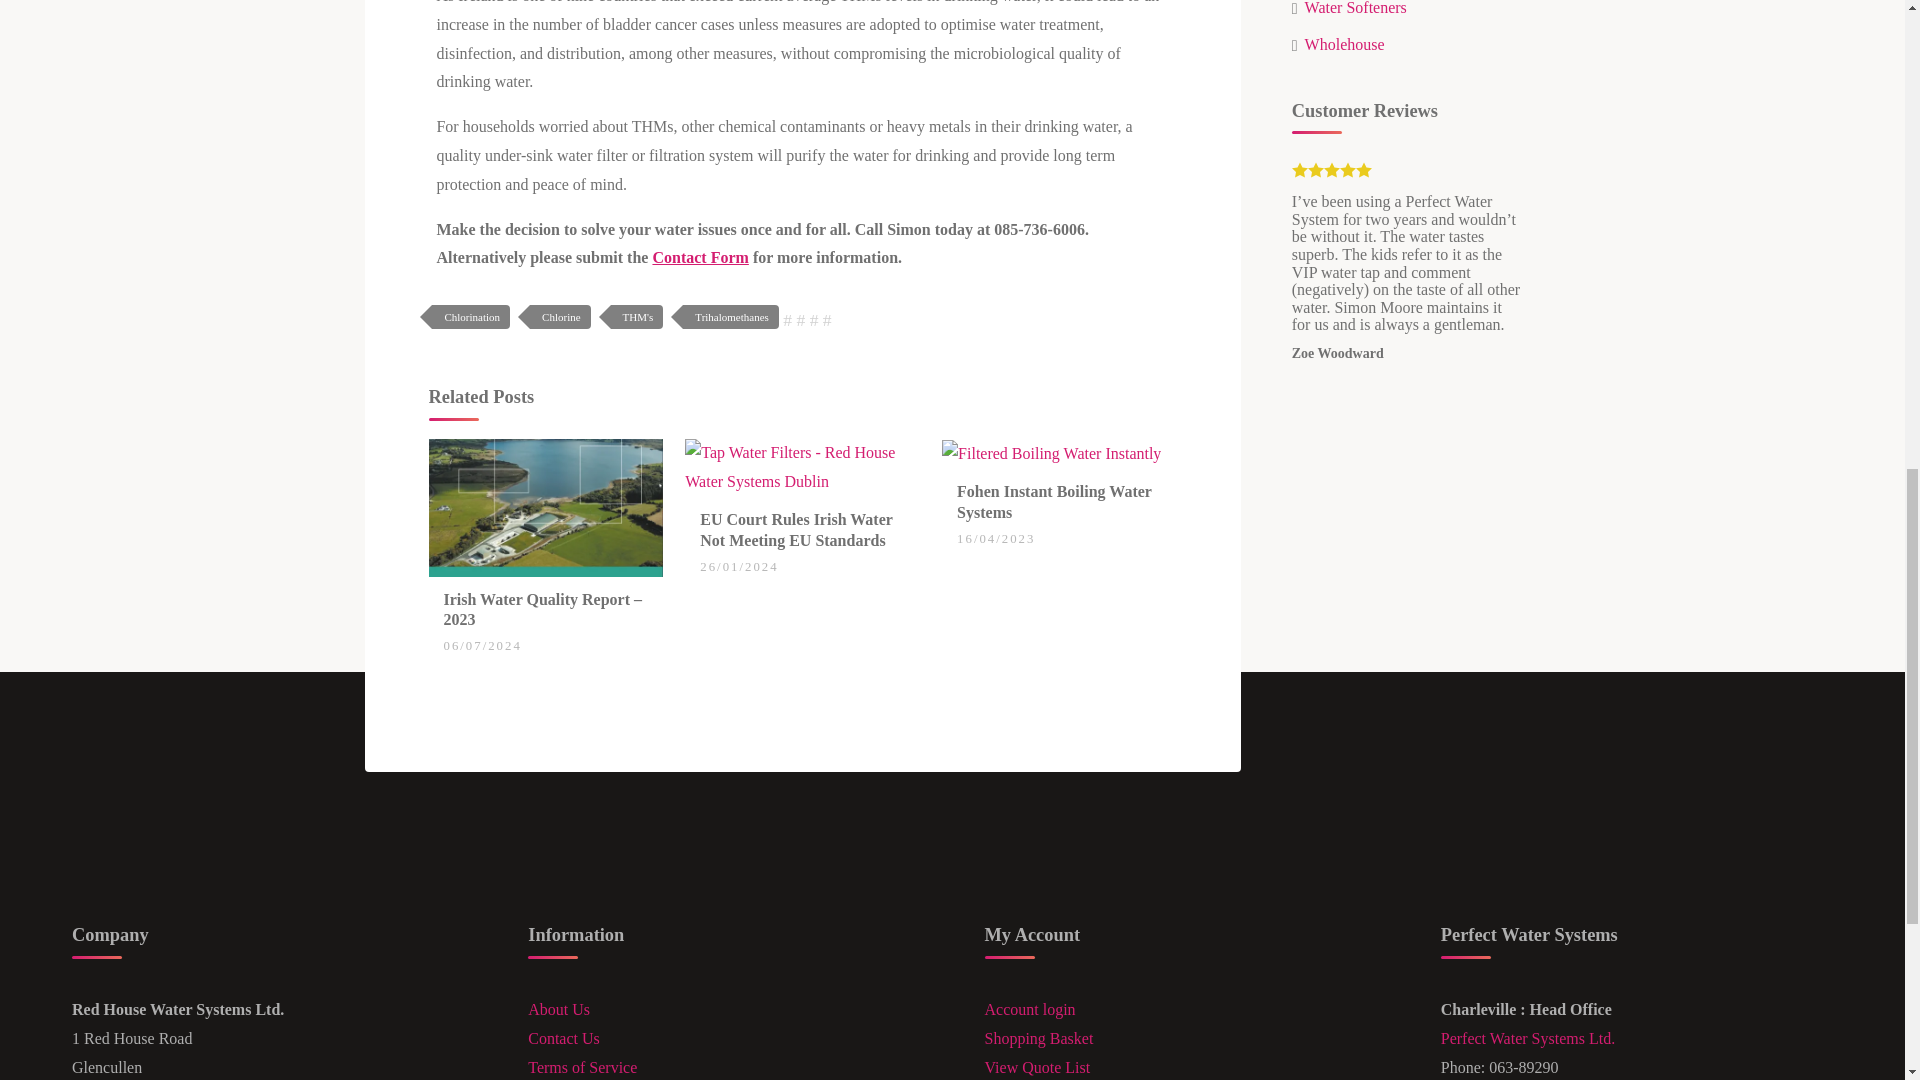 The image size is (1920, 1080). I want to click on EU Court Rules Irish Water Not Meeting EU Standards, so click(796, 529).